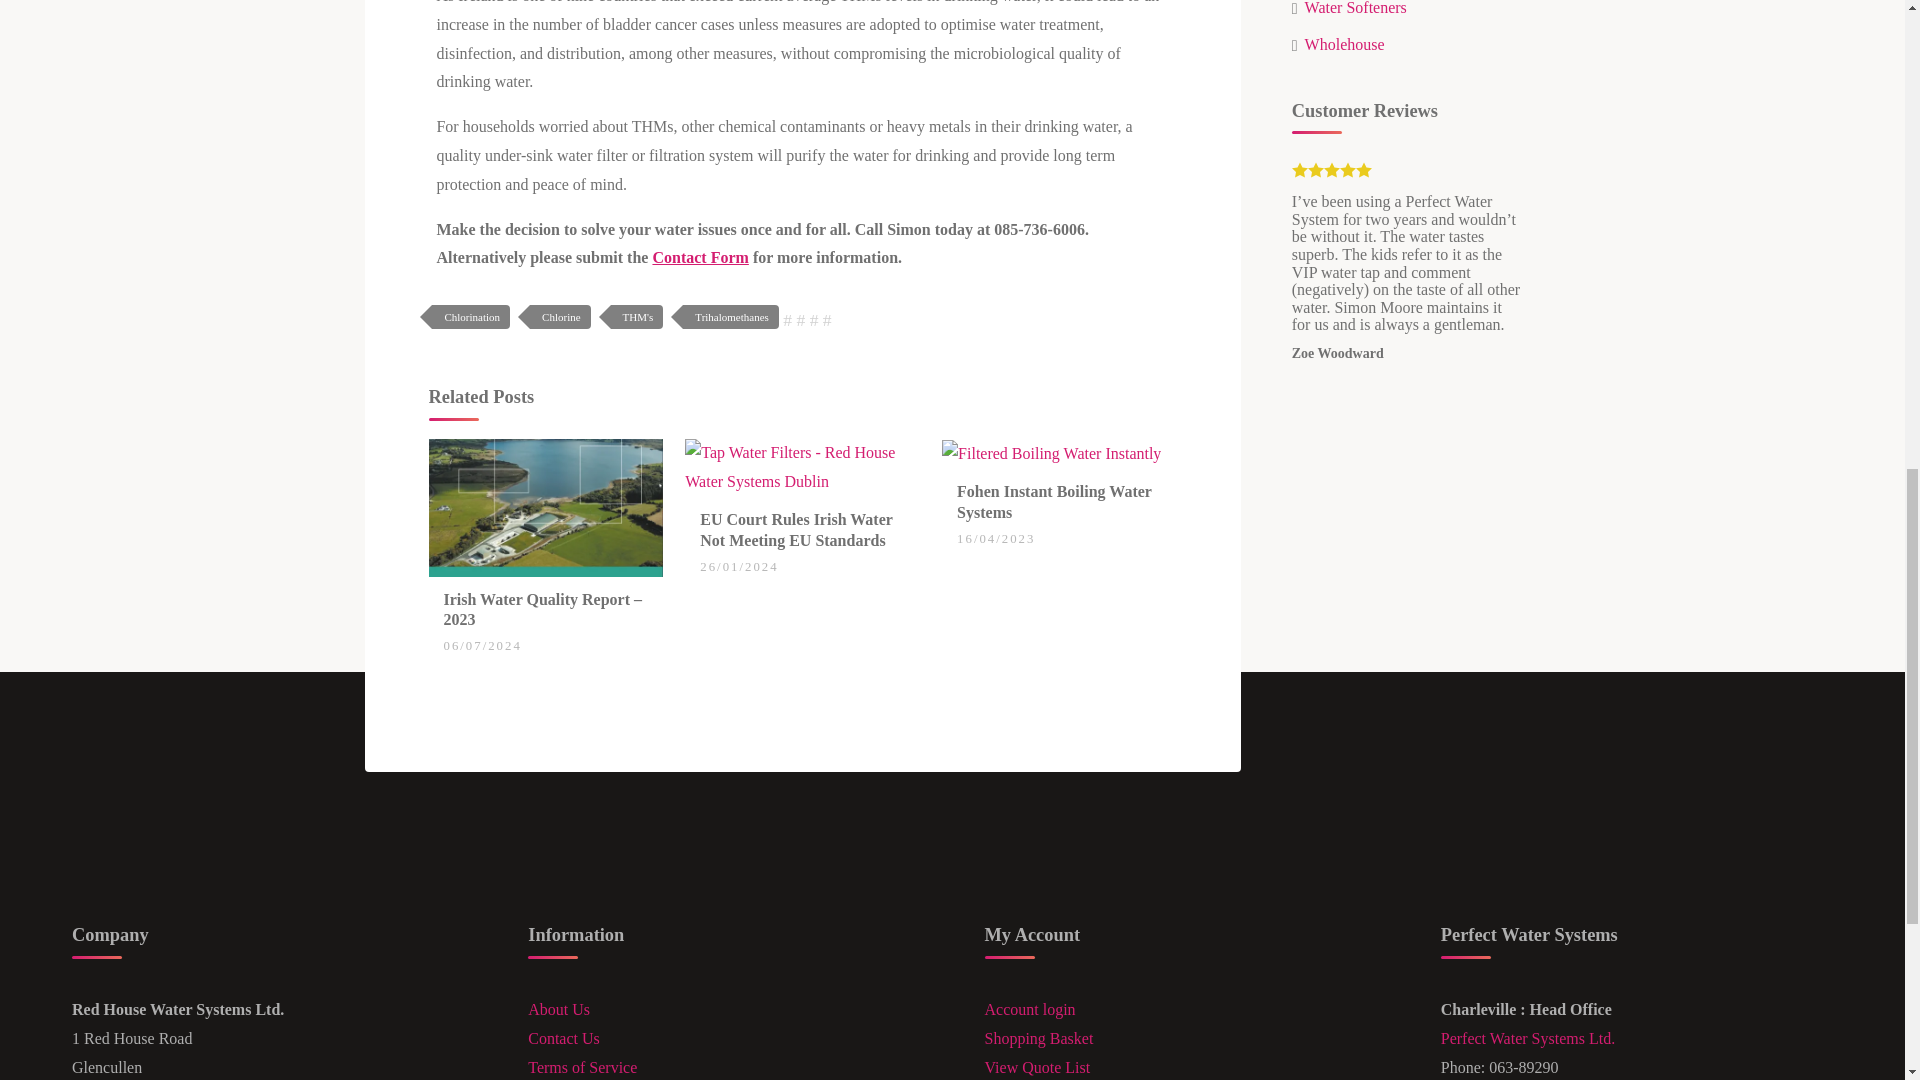 The image size is (1920, 1080). I want to click on EU Court Rules Irish Water Not Meeting EU Standards, so click(796, 529).